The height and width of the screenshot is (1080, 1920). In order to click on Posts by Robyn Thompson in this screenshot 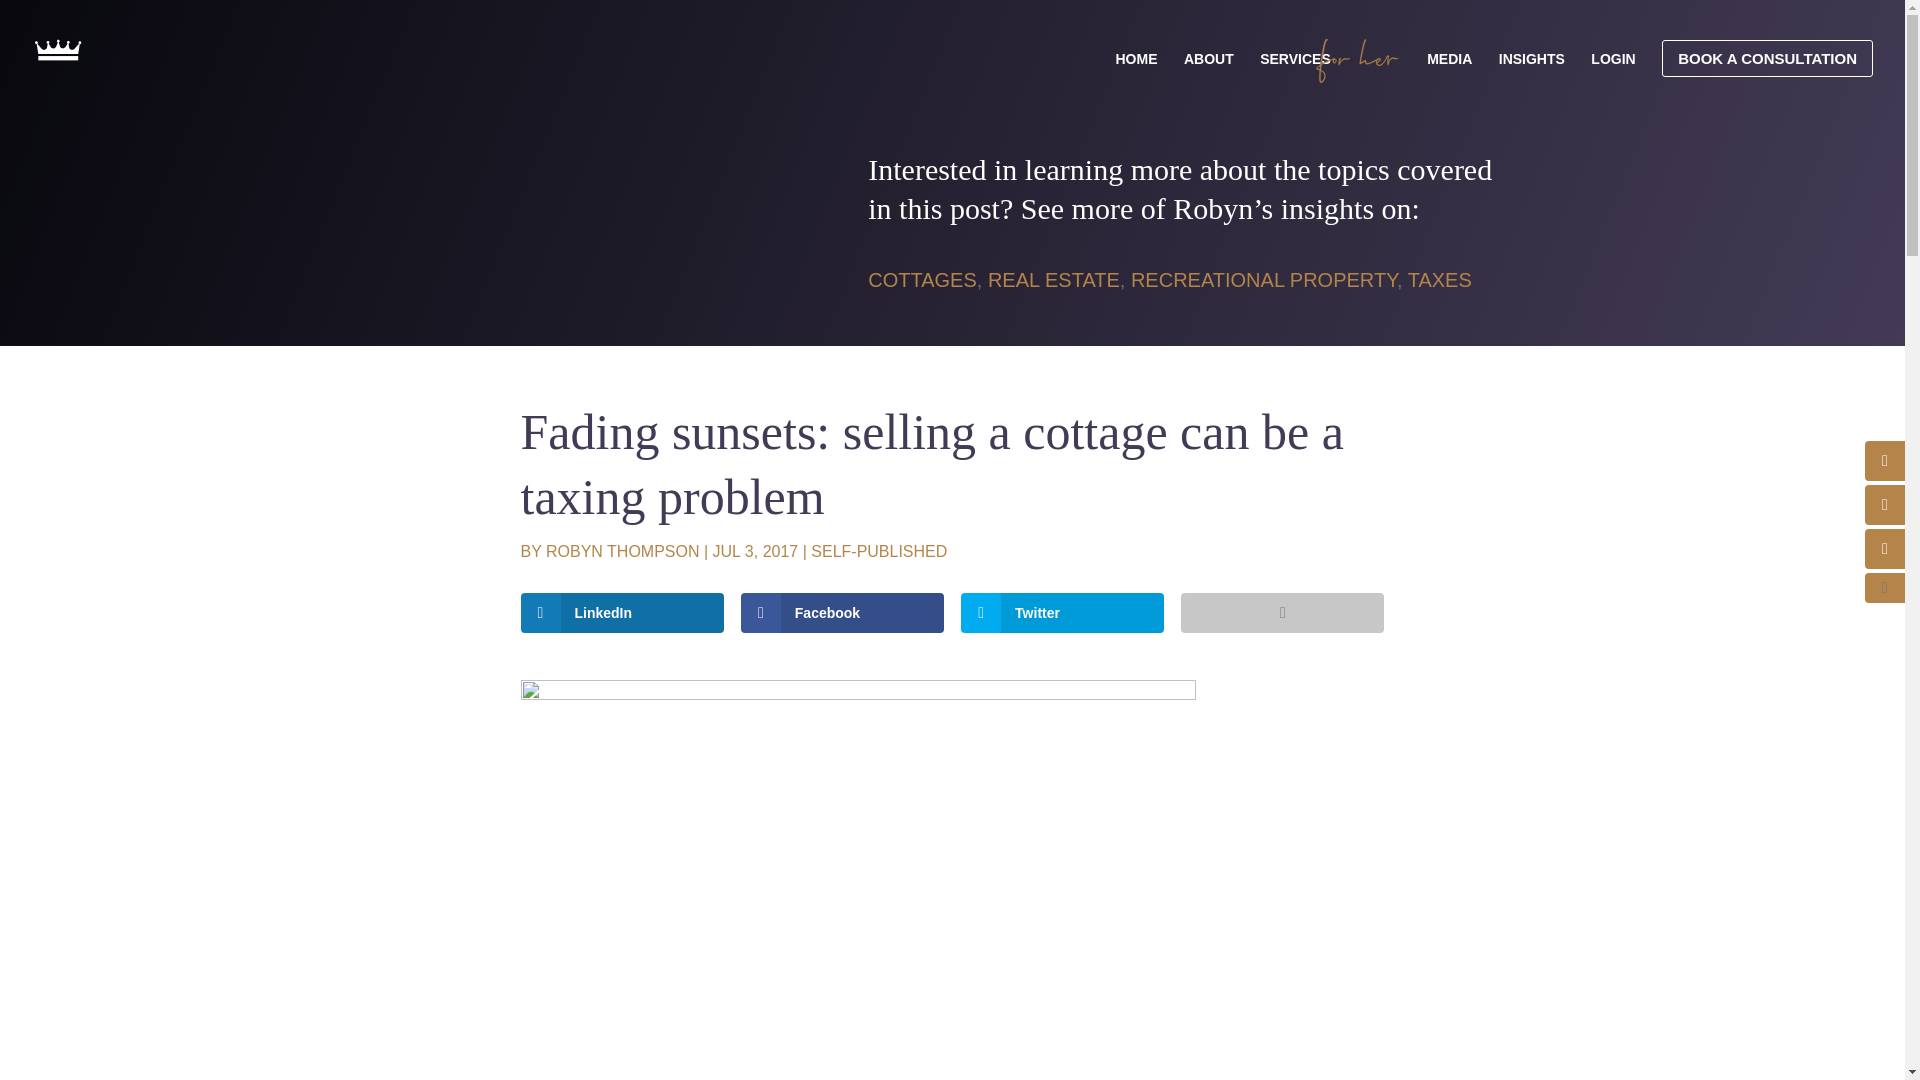, I will do `click(622, 552)`.